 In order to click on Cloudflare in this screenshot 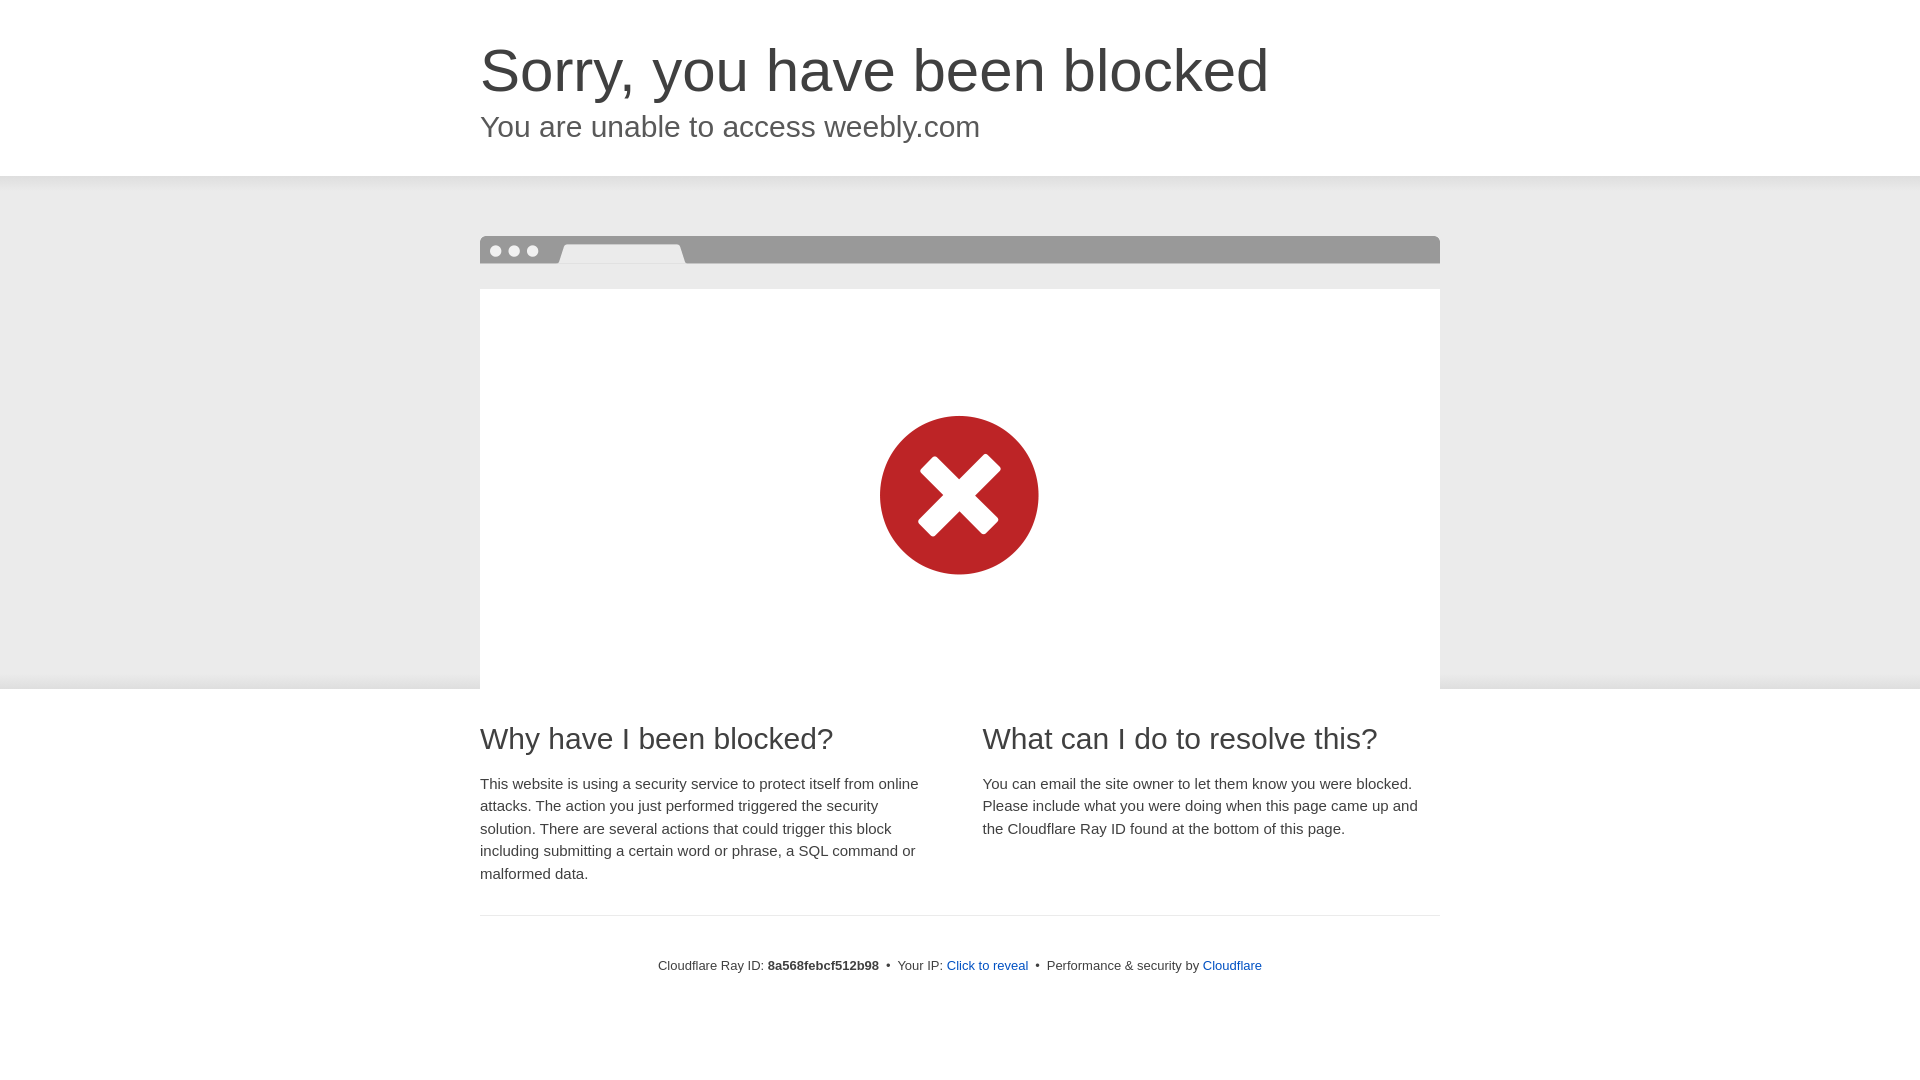, I will do `click(1232, 965)`.